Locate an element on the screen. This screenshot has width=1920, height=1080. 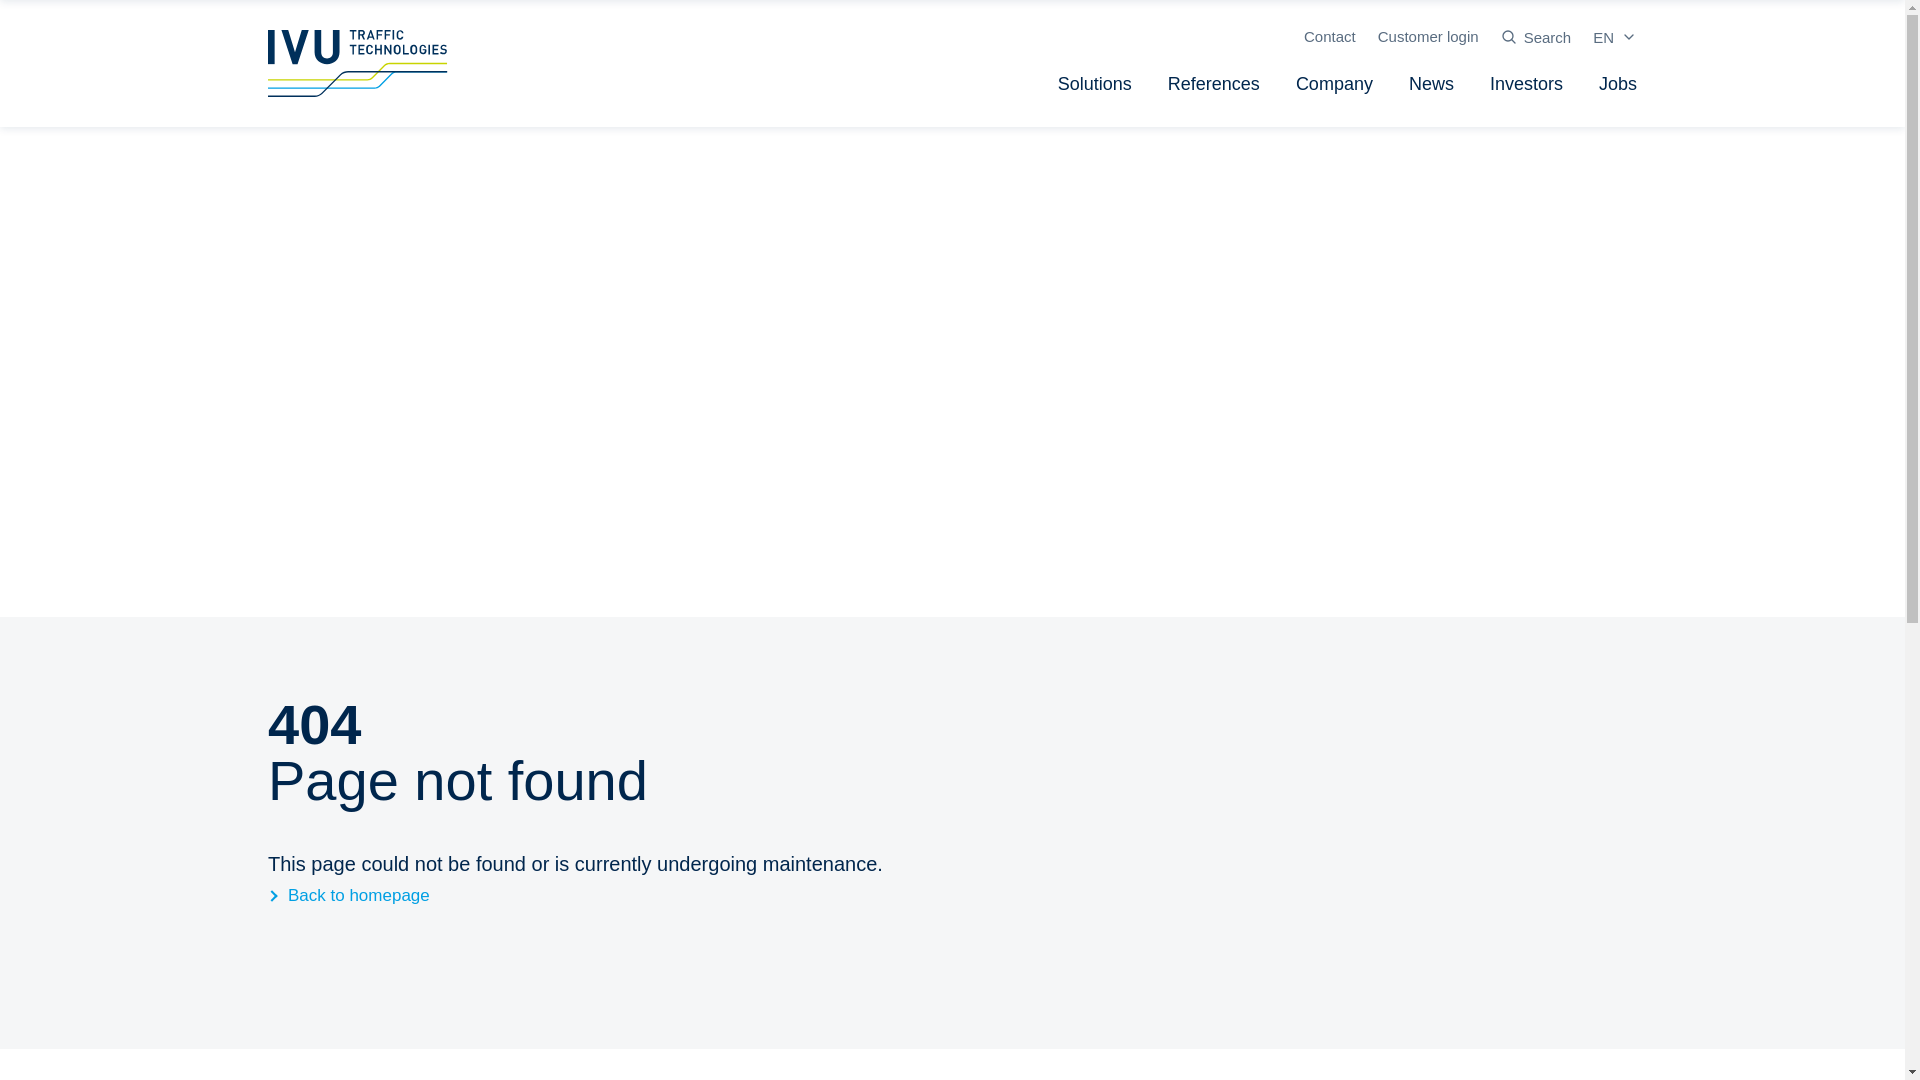
Contact is located at coordinates (1329, 36).